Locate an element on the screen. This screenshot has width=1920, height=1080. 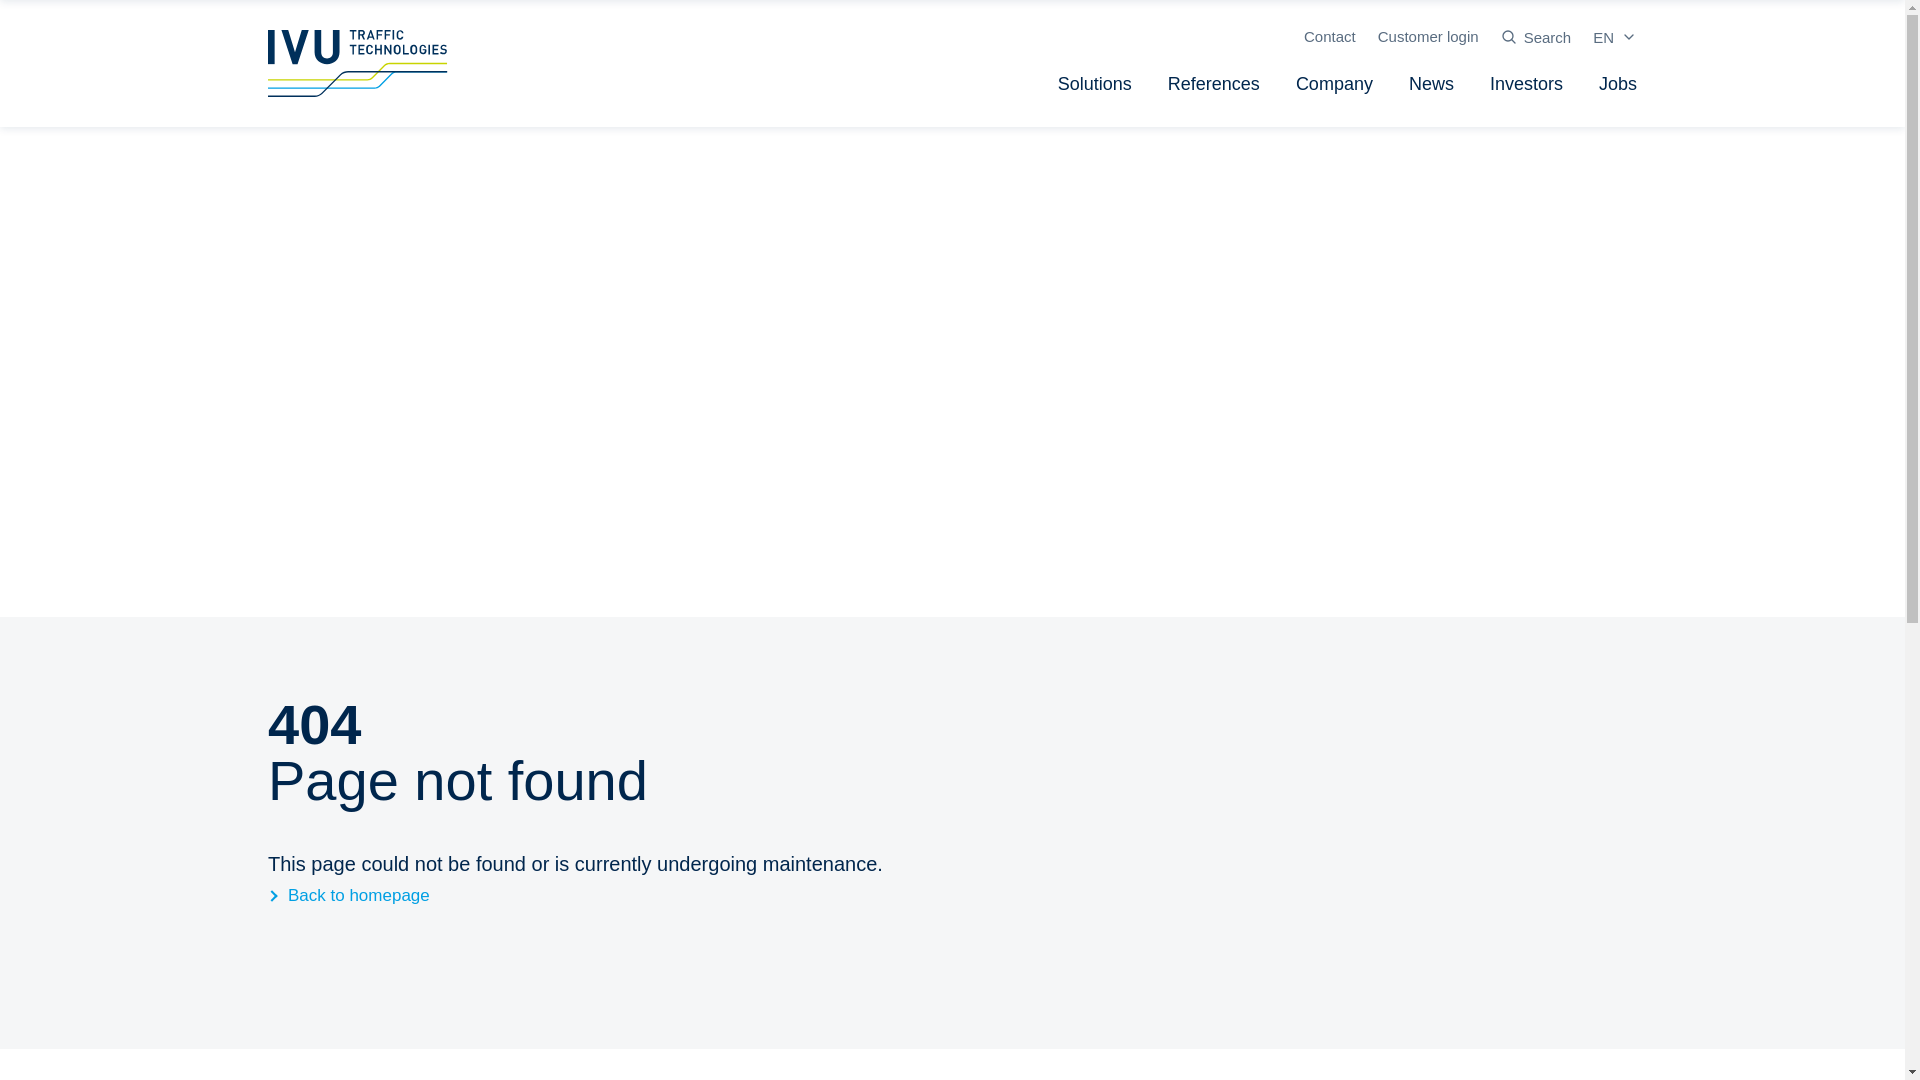
Contact is located at coordinates (1329, 36).